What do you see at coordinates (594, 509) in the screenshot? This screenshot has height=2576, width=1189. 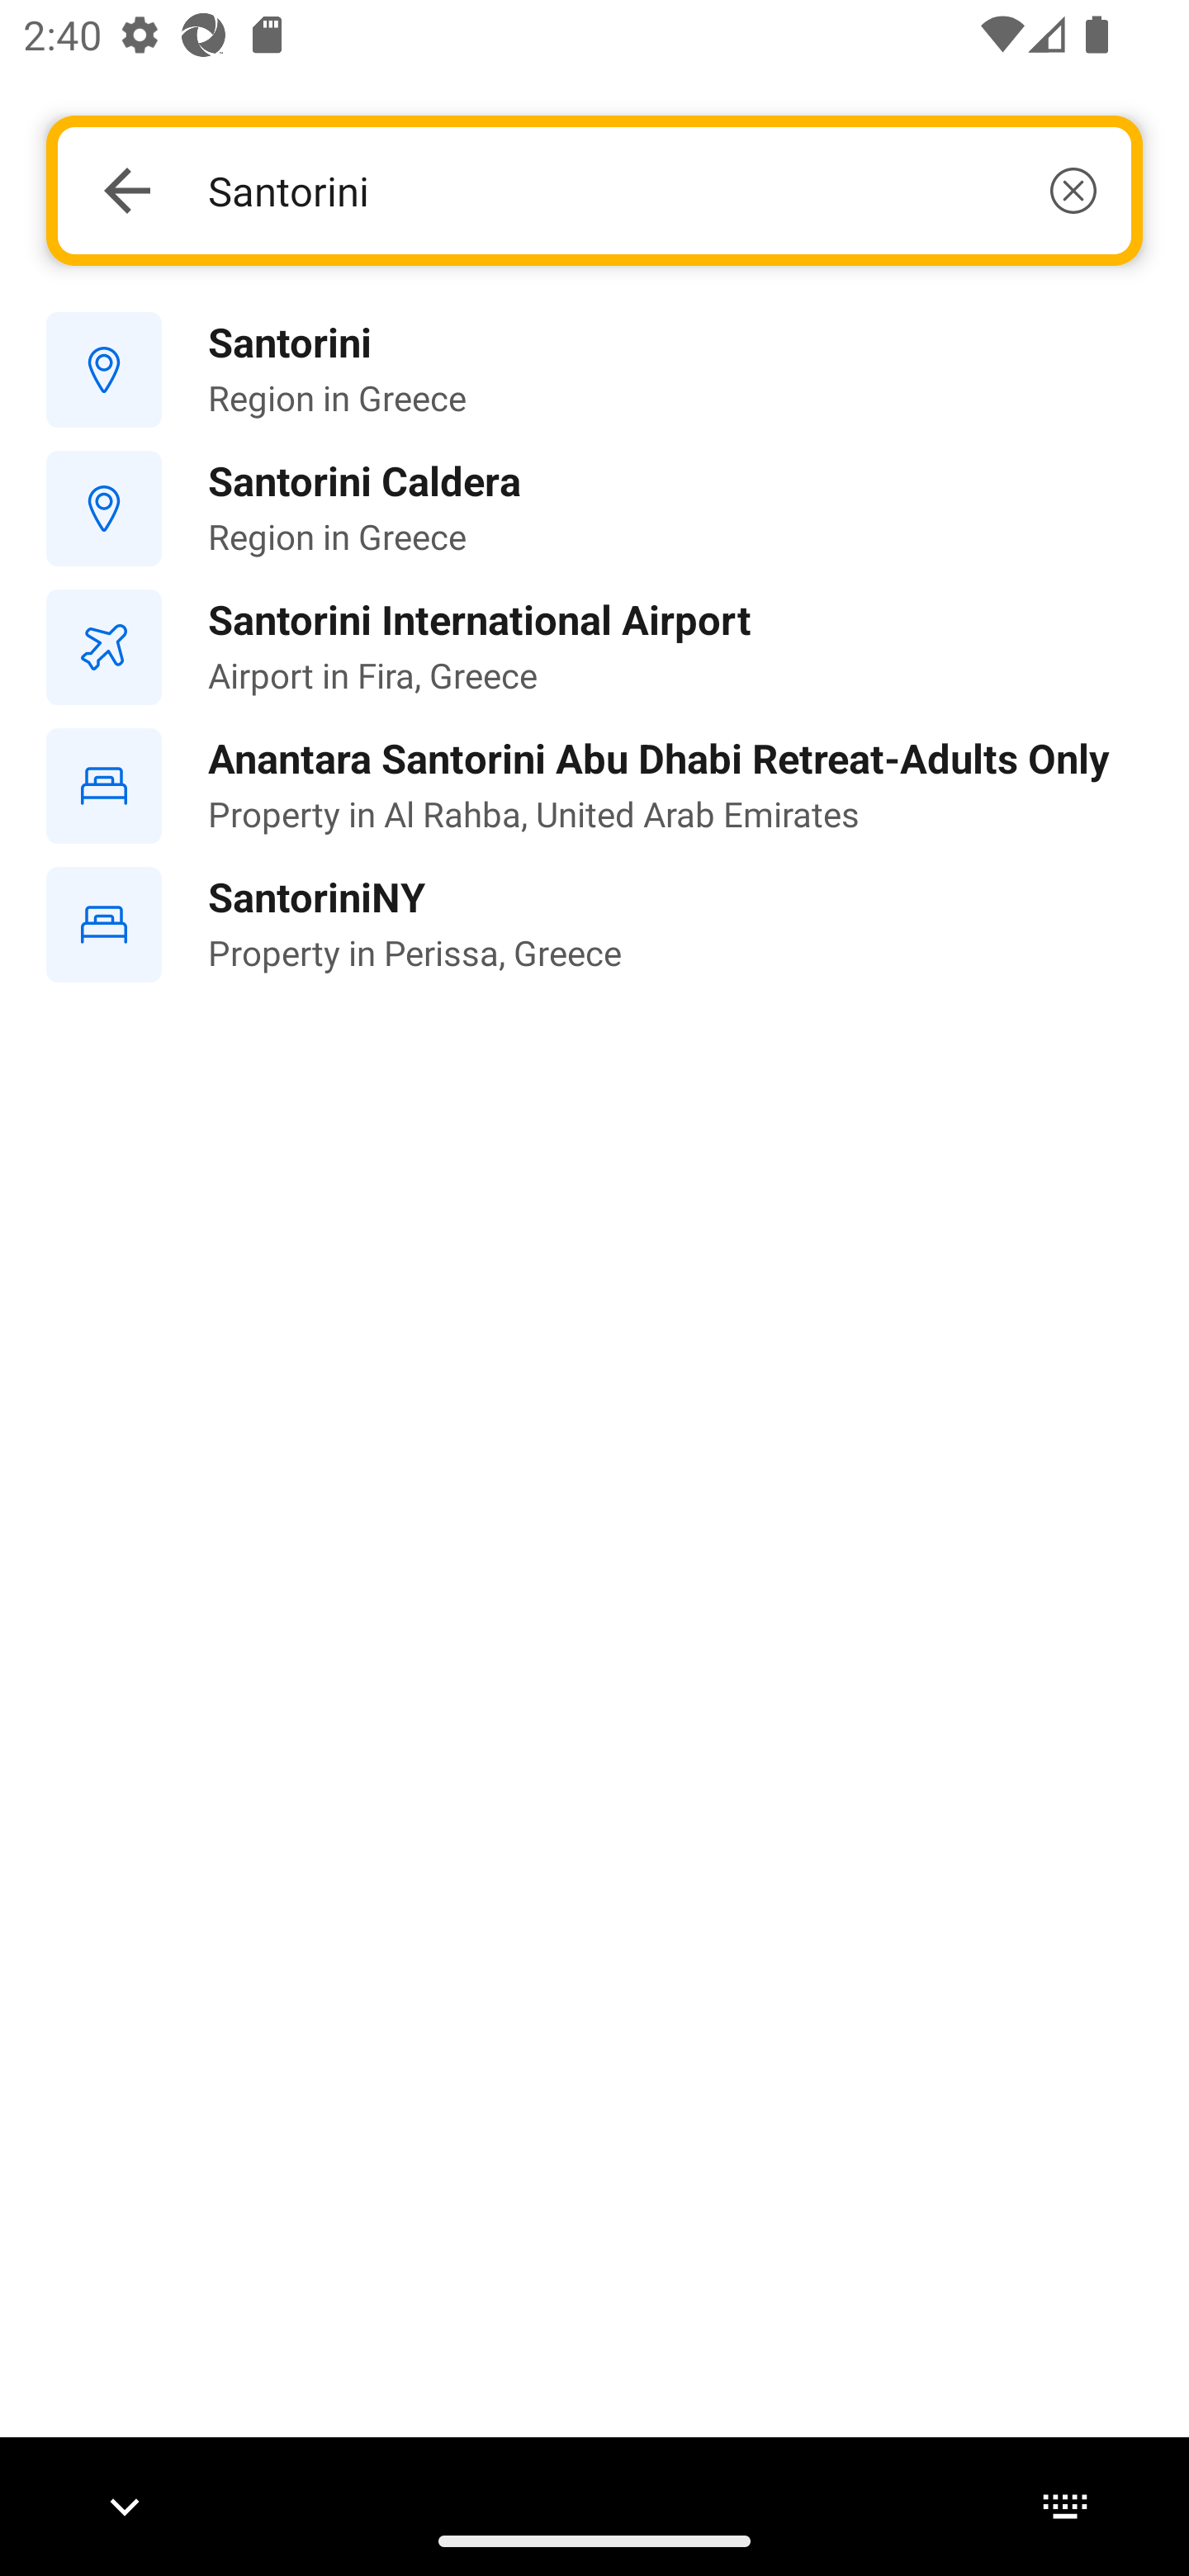 I see `Santorini Caldera Region in Greece` at bounding box center [594, 509].